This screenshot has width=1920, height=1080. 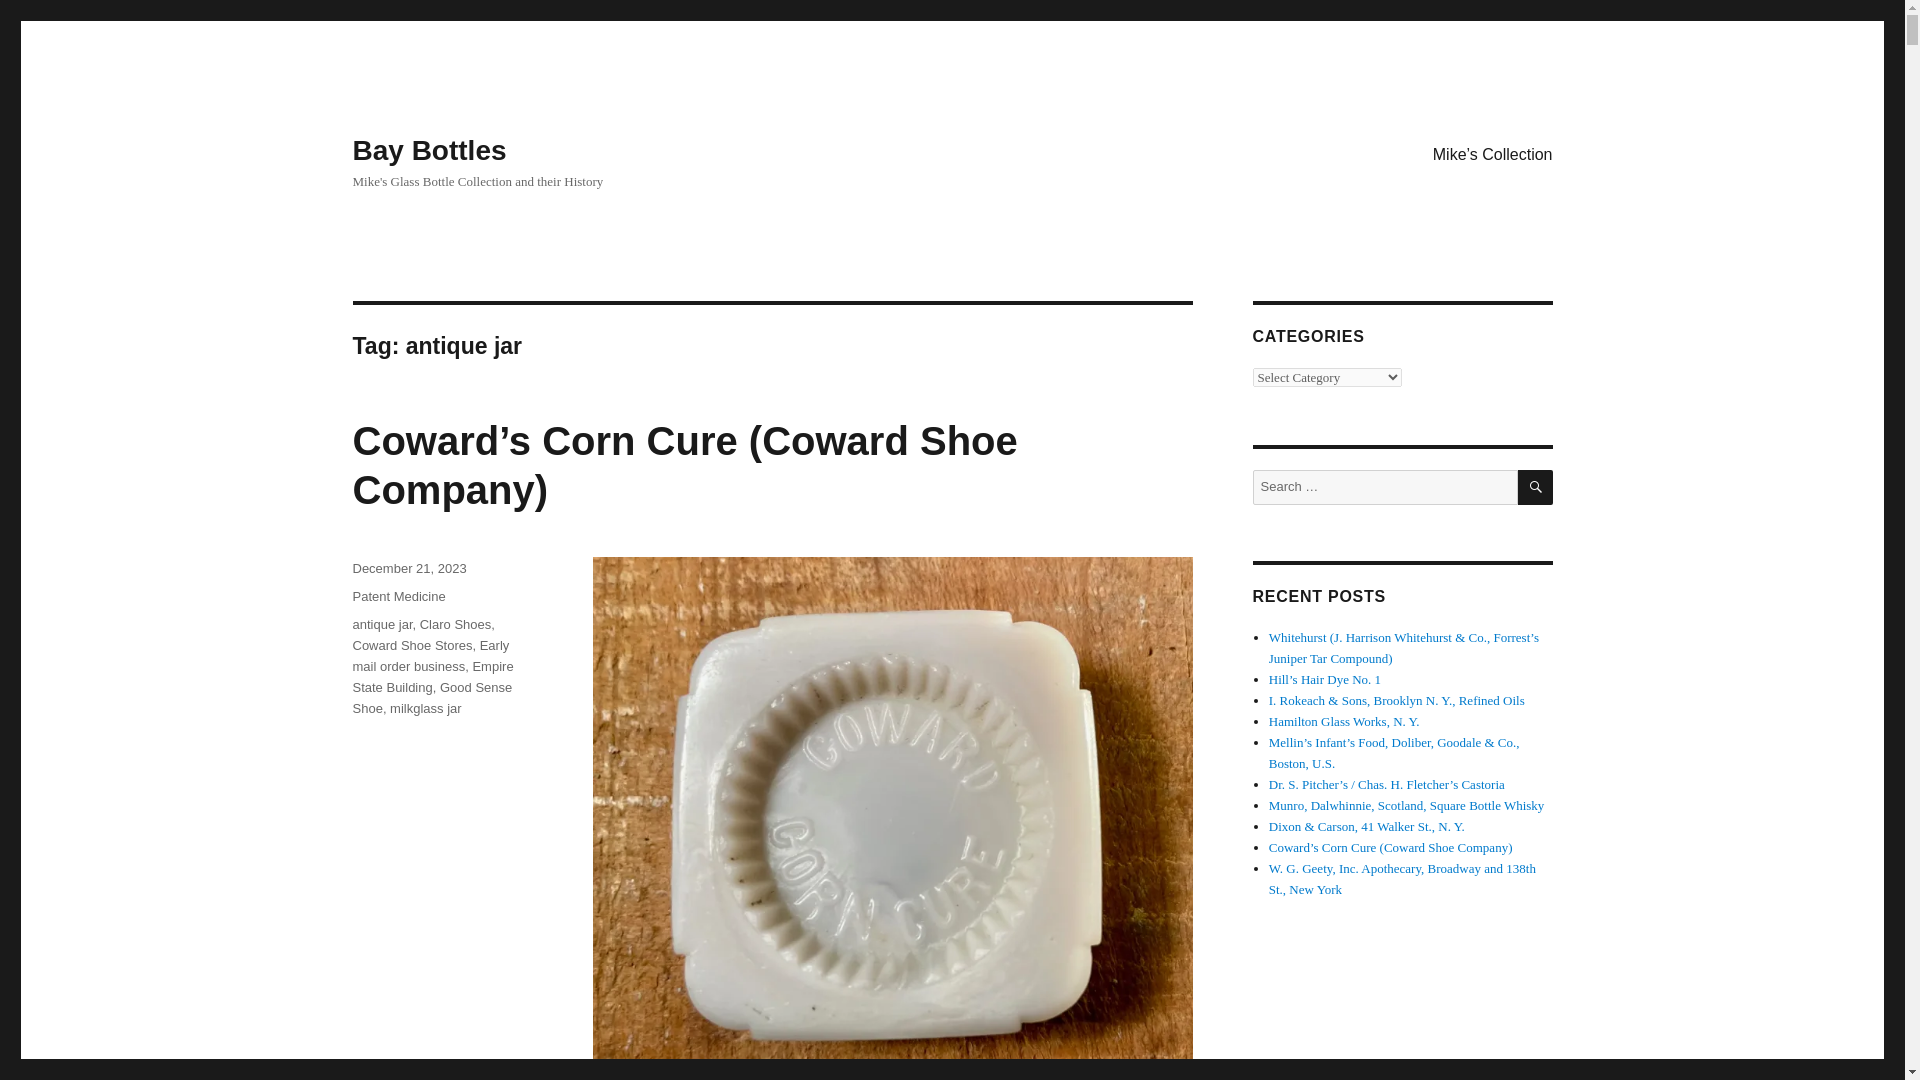 What do you see at coordinates (428, 150) in the screenshot?
I see `Bay Bottles` at bounding box center [428, 150].